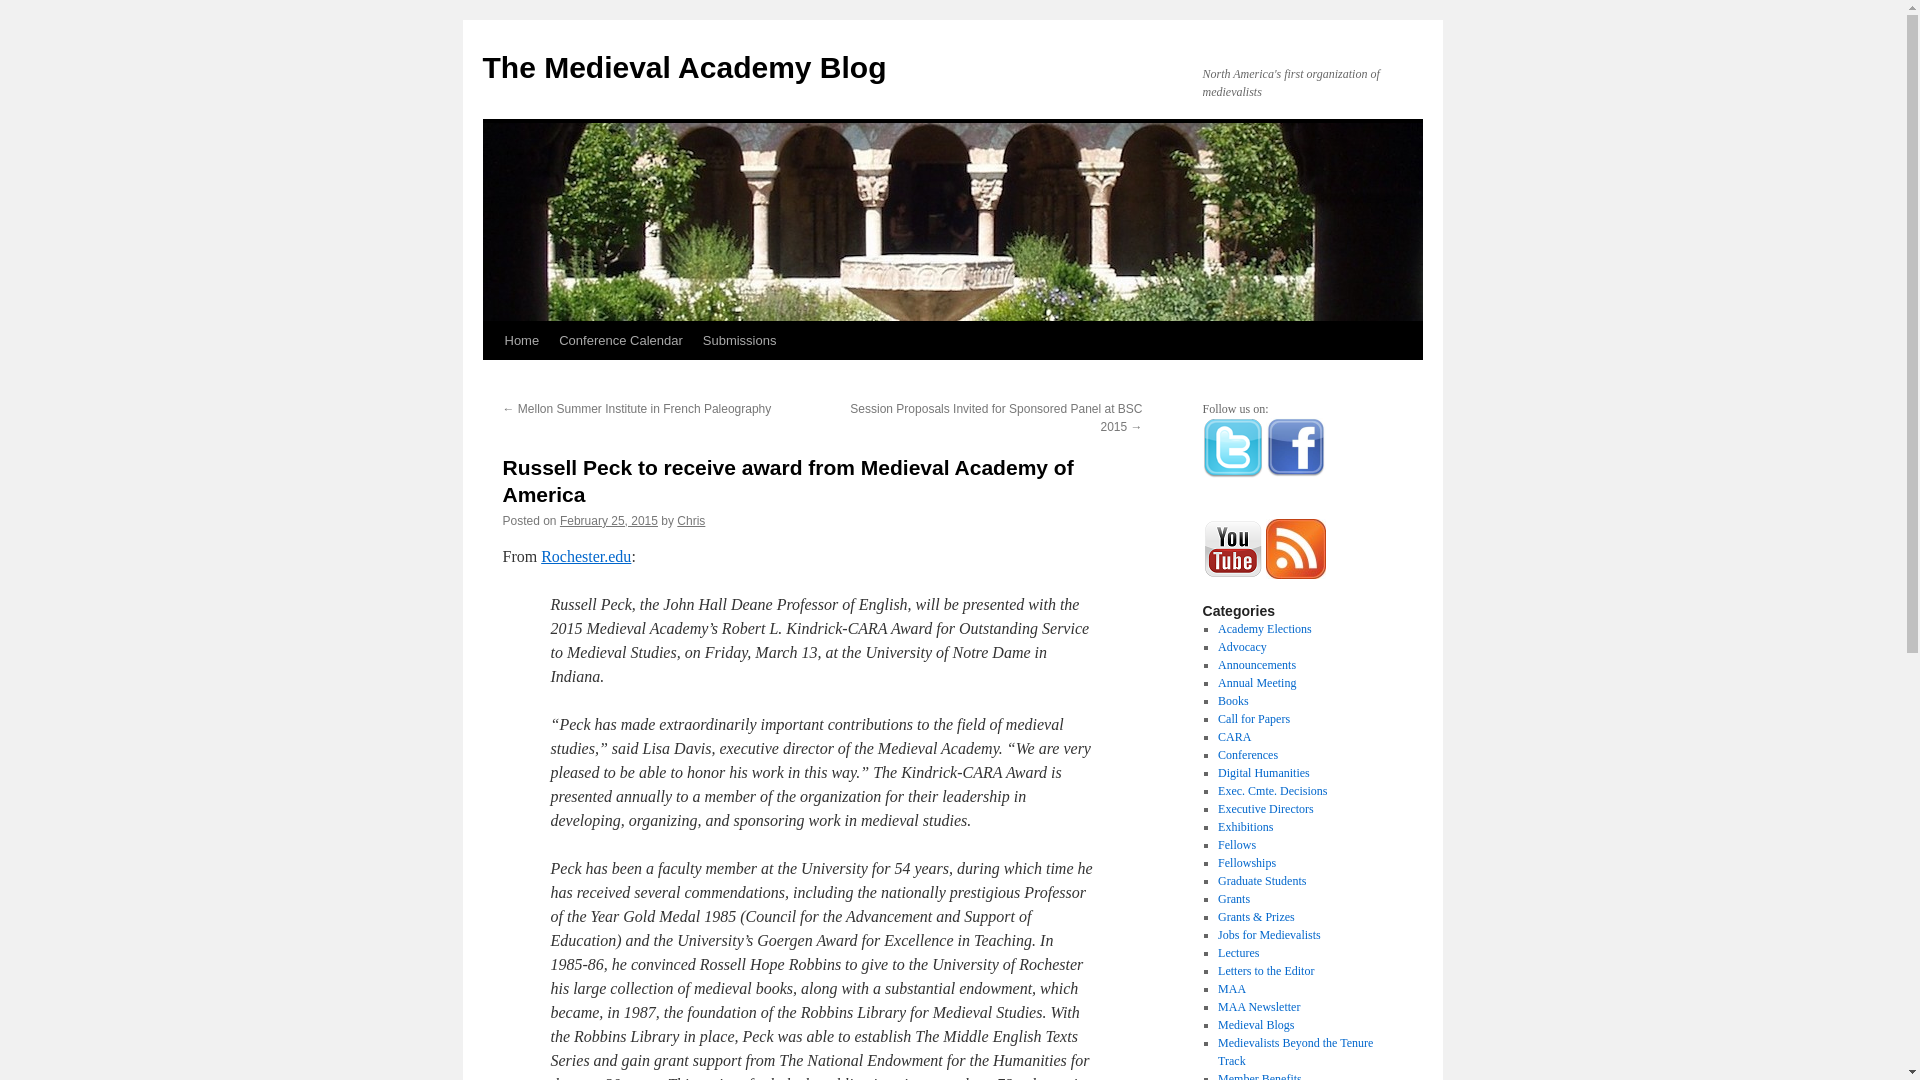 This screenshot has width=1920, height=1080. I want to click on Chris, so click(690, 521).